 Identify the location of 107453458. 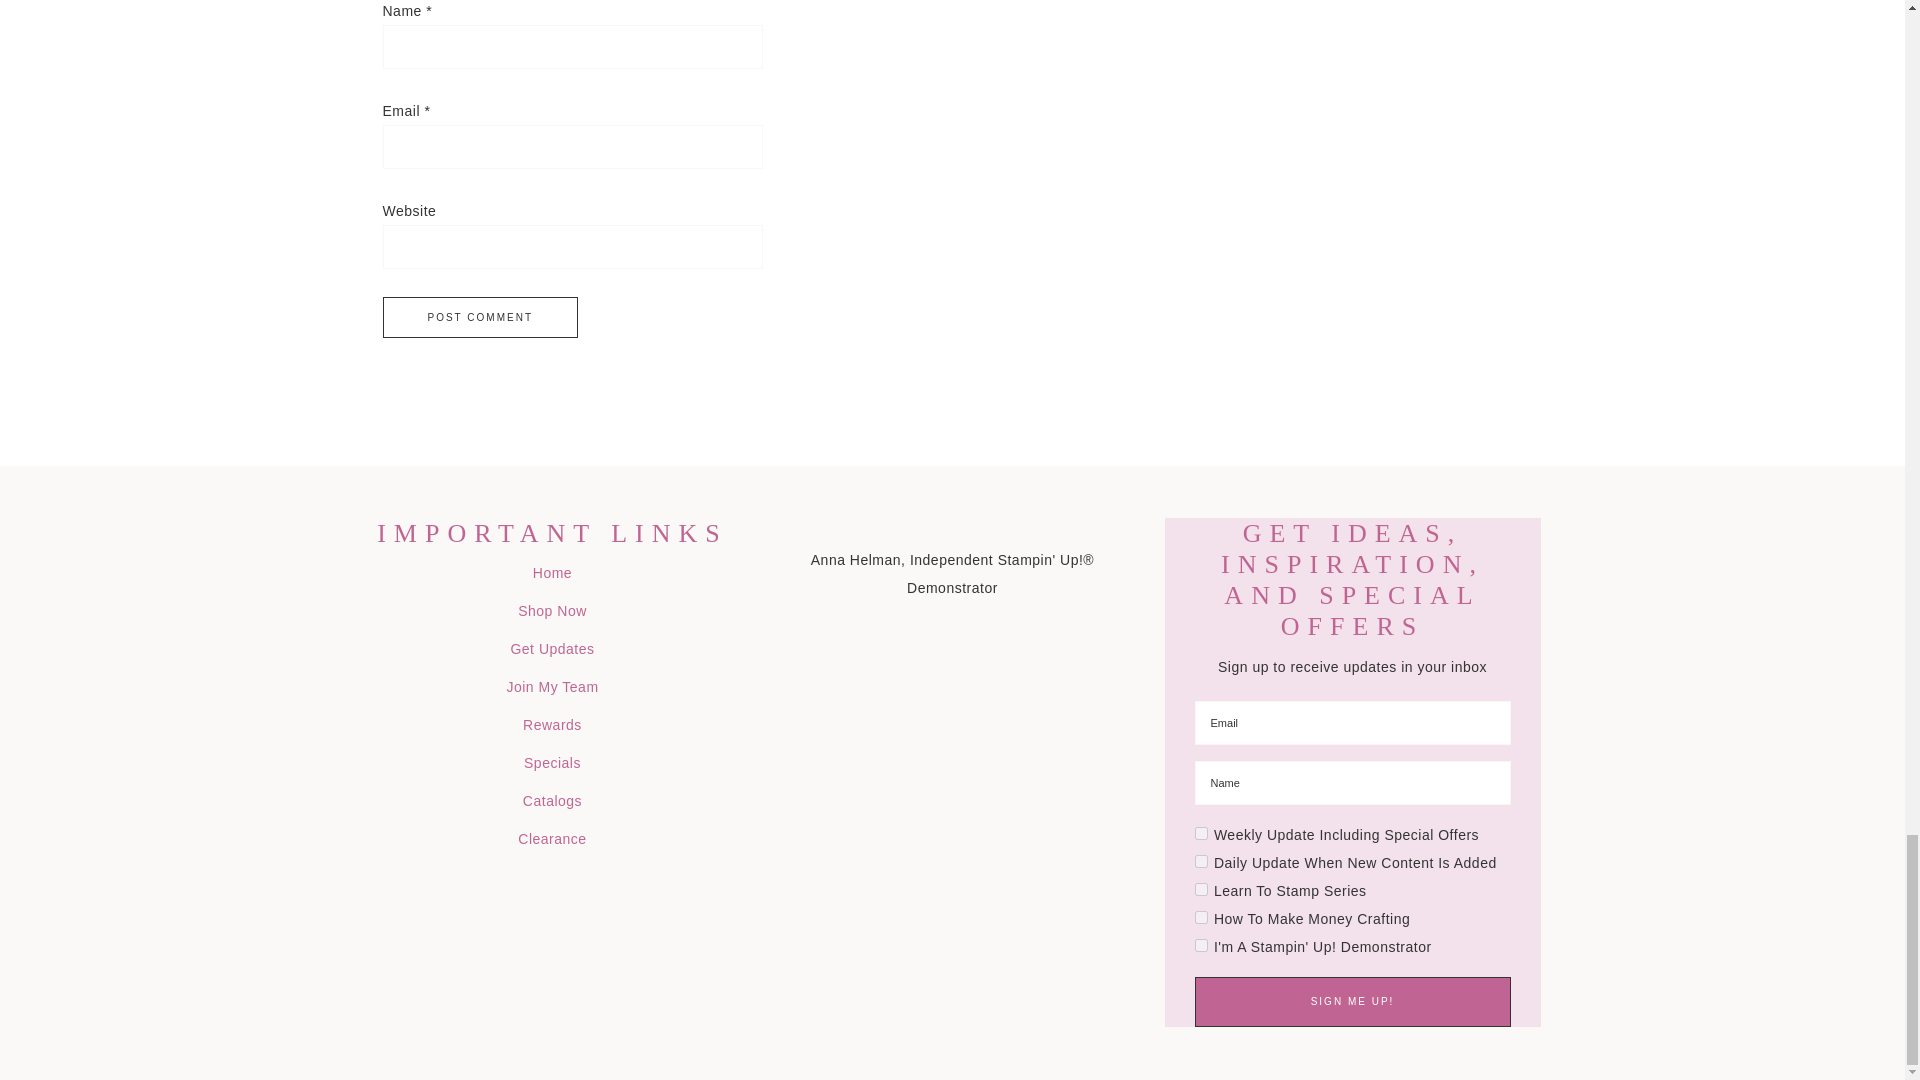
(1200, 918).